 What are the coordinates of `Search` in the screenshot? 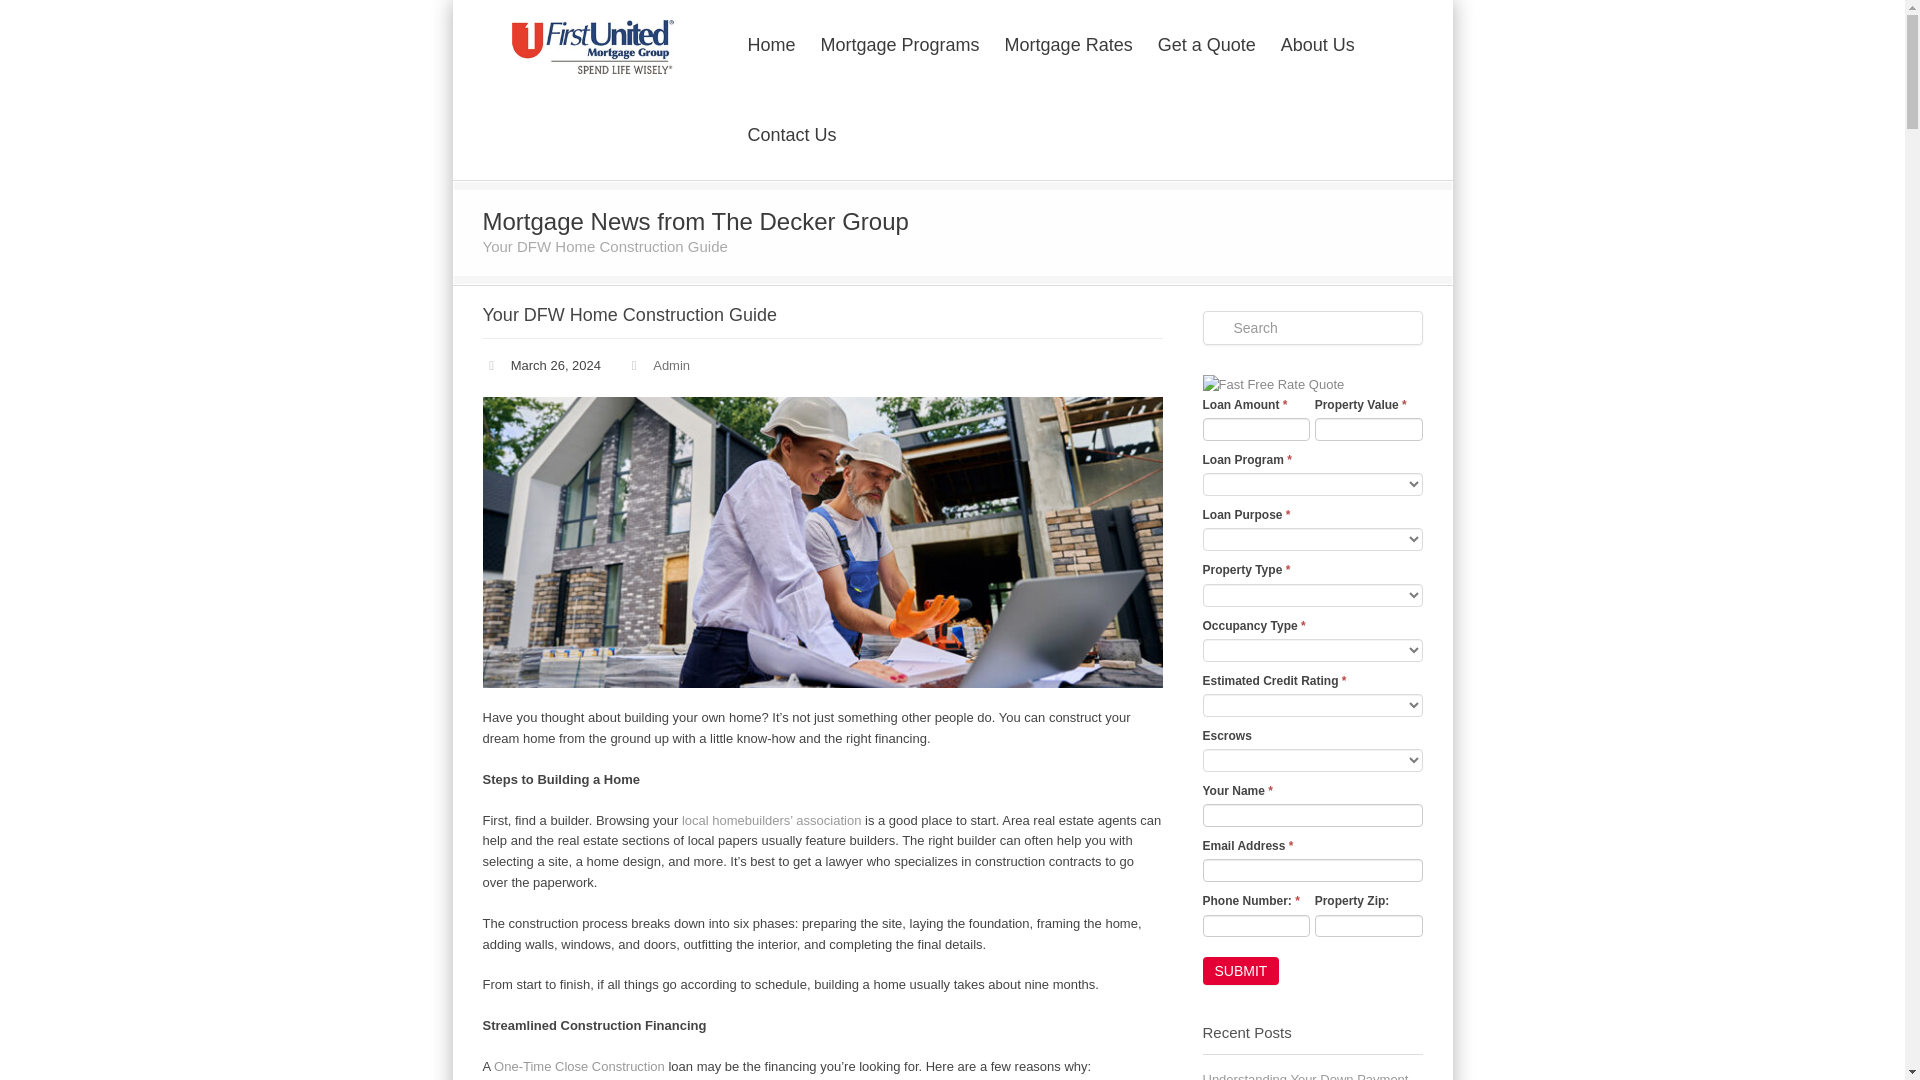 It's located at (1312, 328).